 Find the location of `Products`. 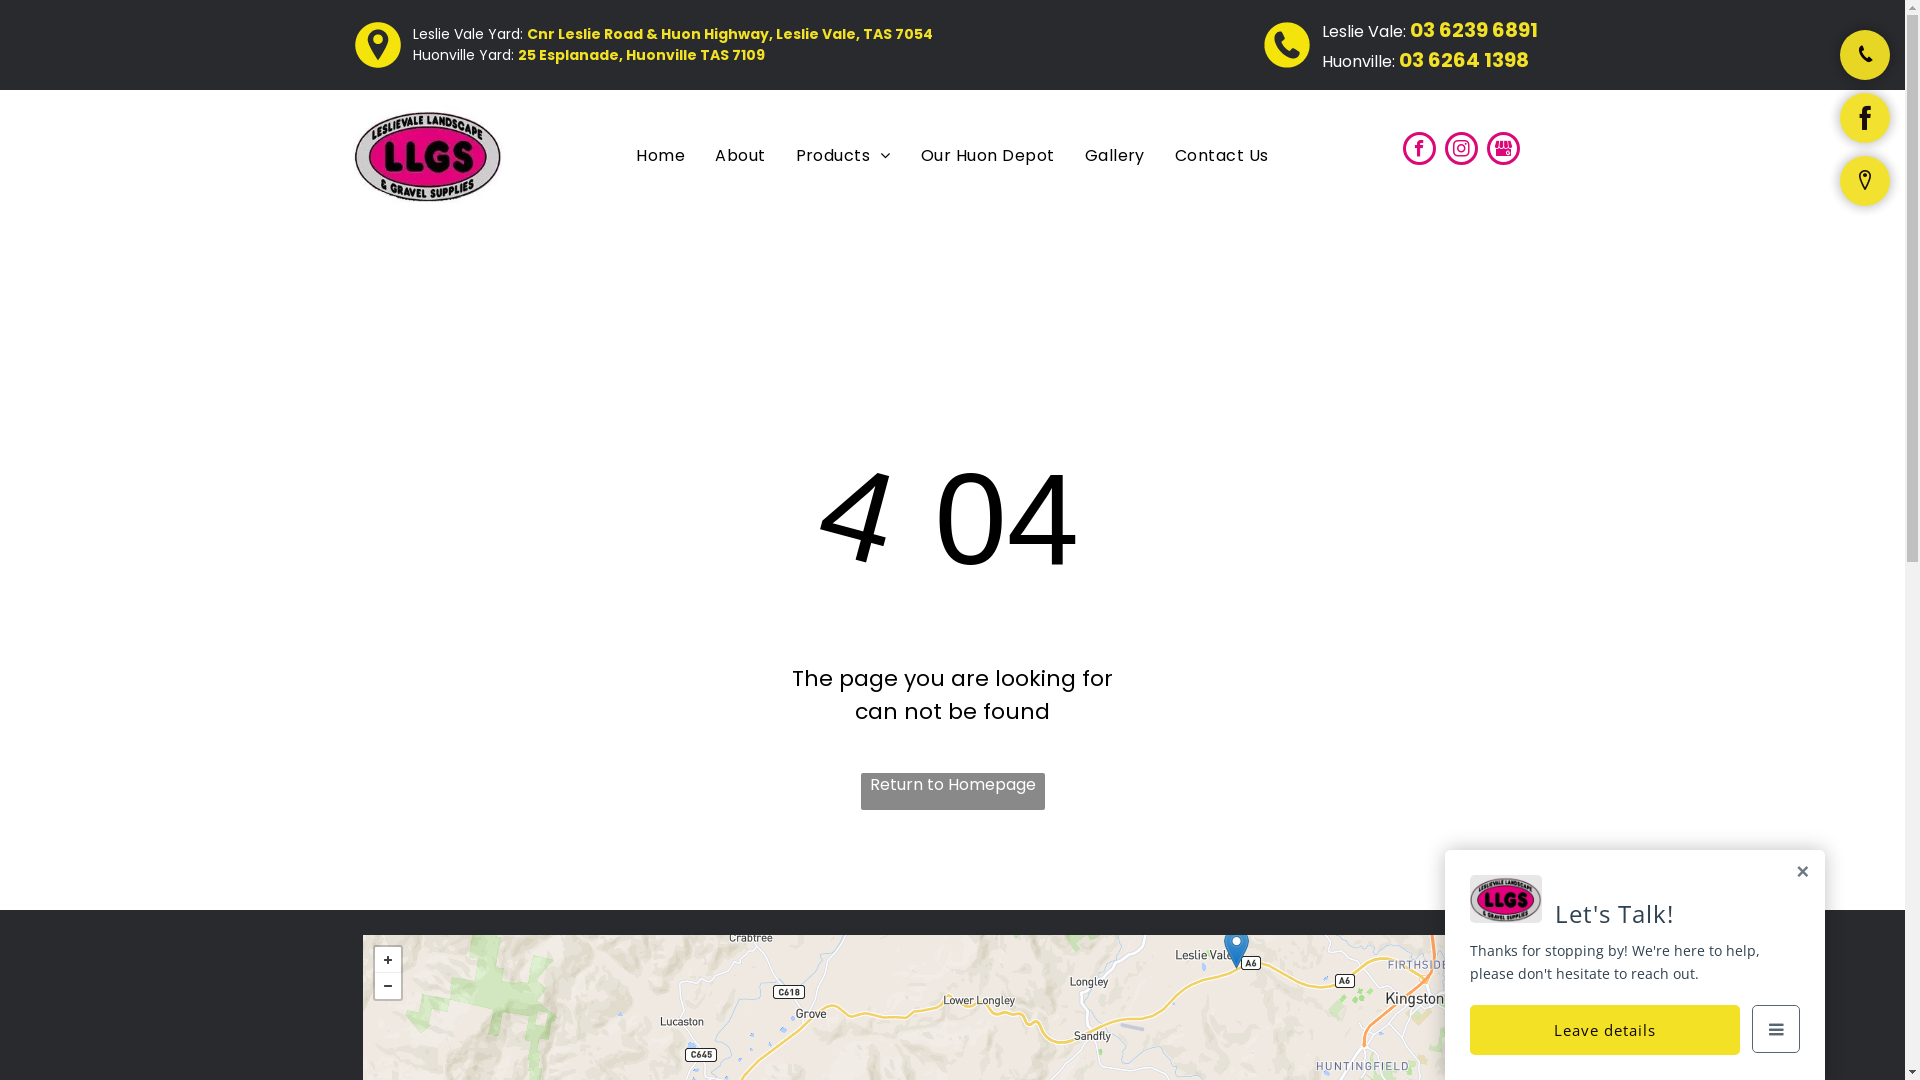

Products is located at coordinates (844, 156).